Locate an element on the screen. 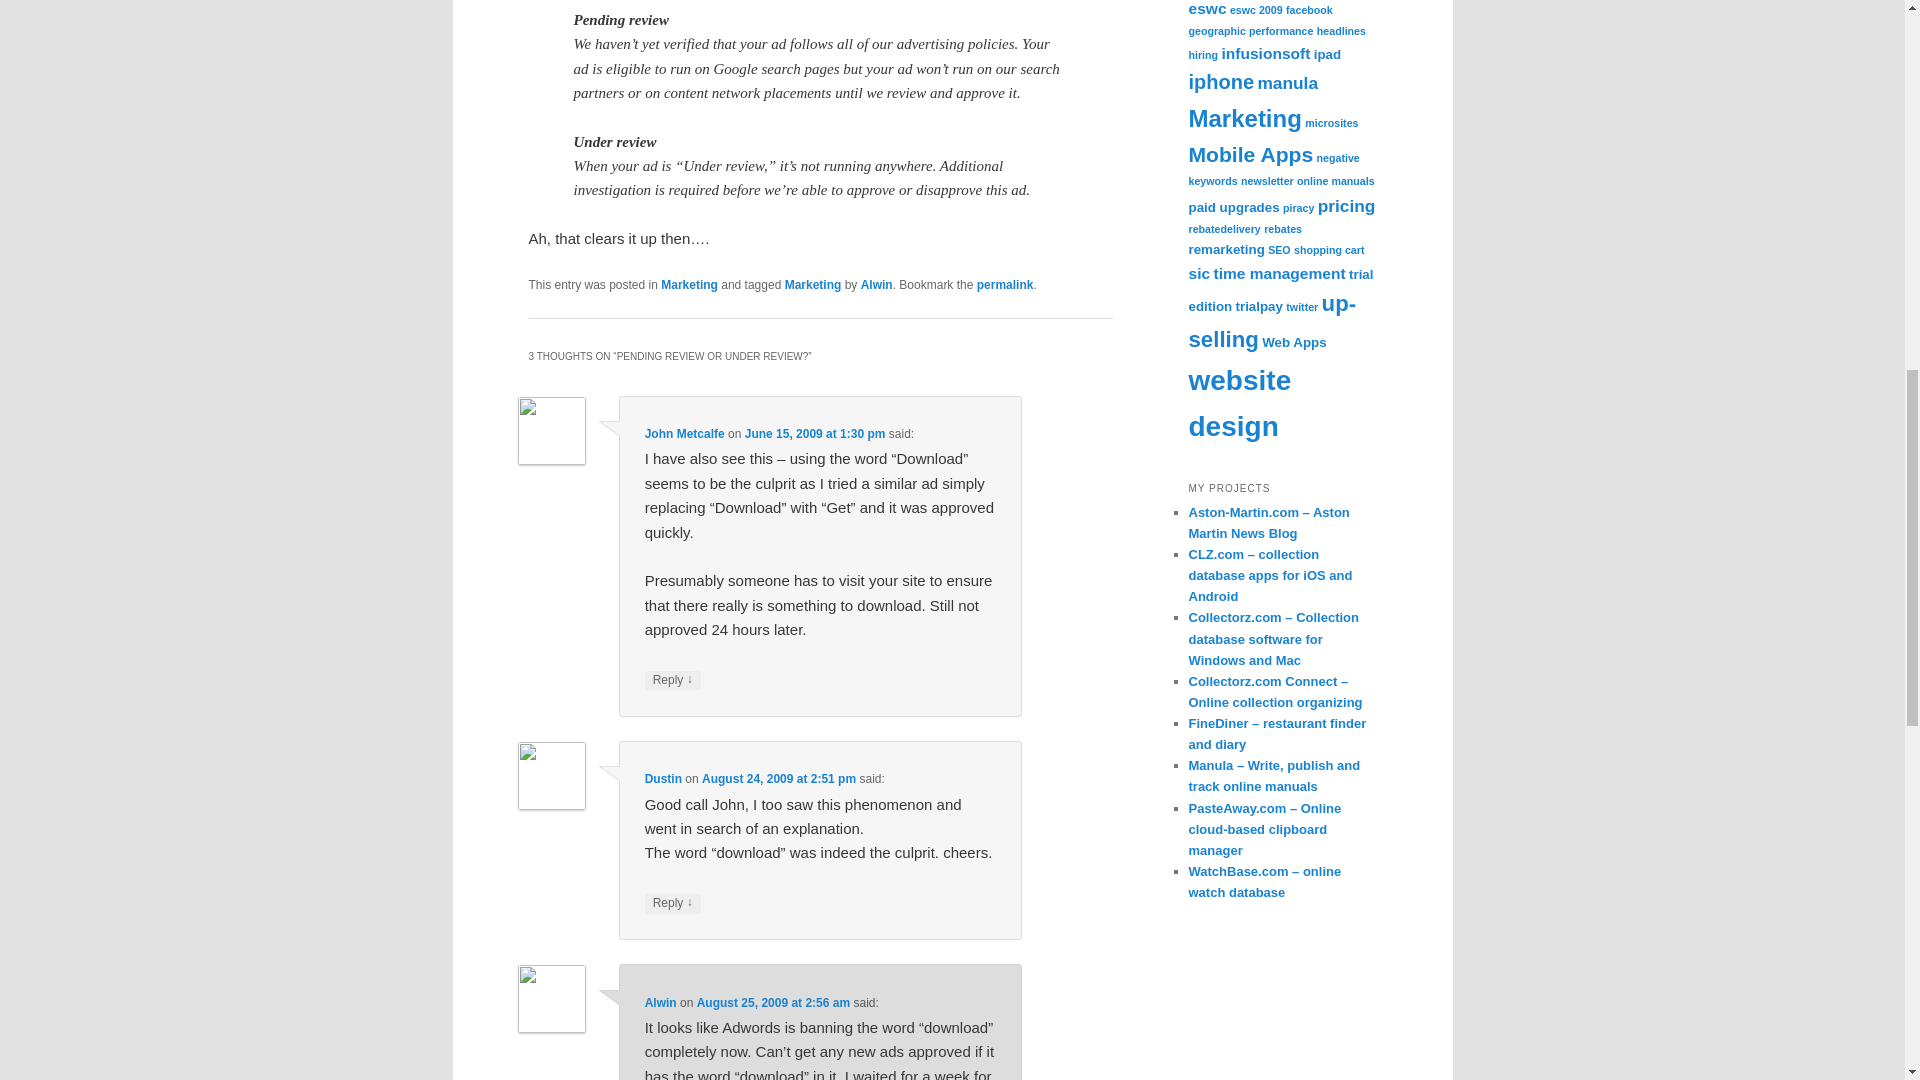 This screenshot has width=1920, height=1080. Marketing is located at coordinates (689, 284).